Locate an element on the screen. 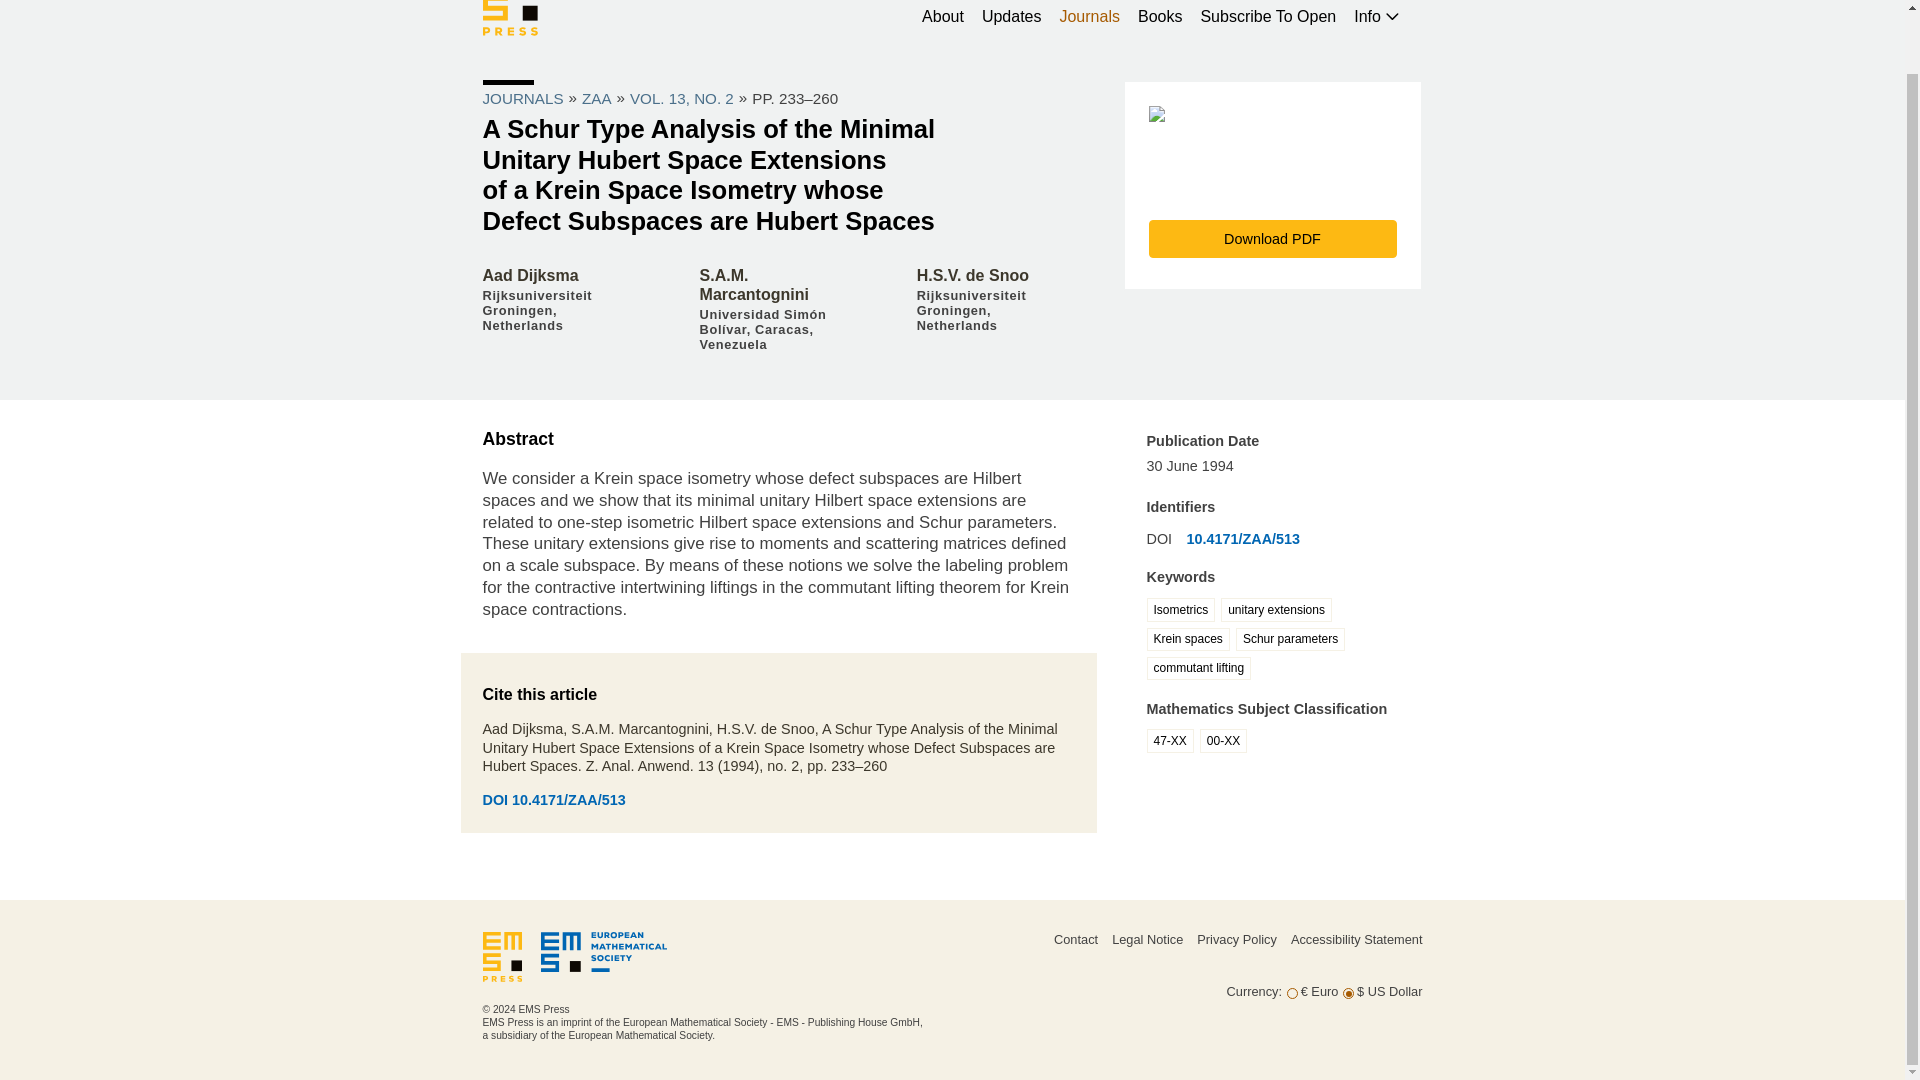 The image size is (1920, 1080). Books is located at coordinates (1160, 16).